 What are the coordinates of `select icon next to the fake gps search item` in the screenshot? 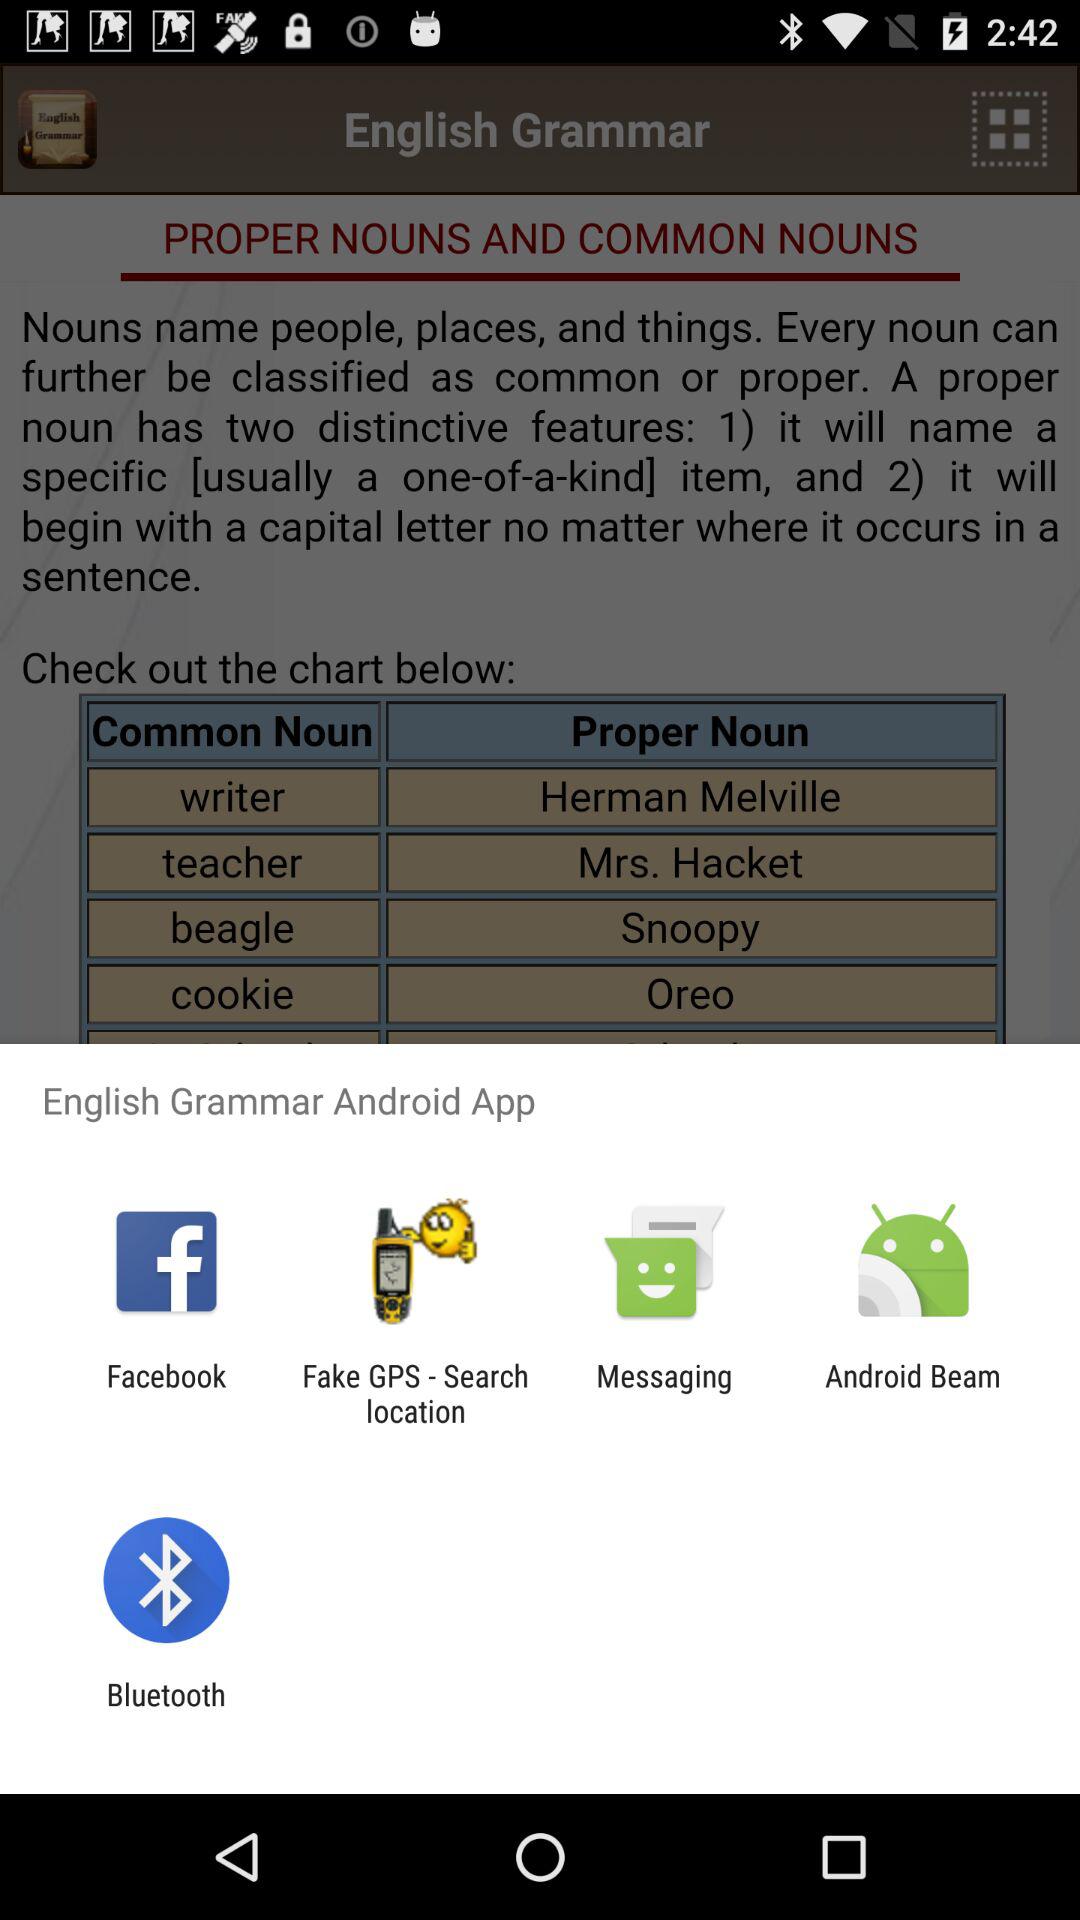 It's located at (664, 1393).